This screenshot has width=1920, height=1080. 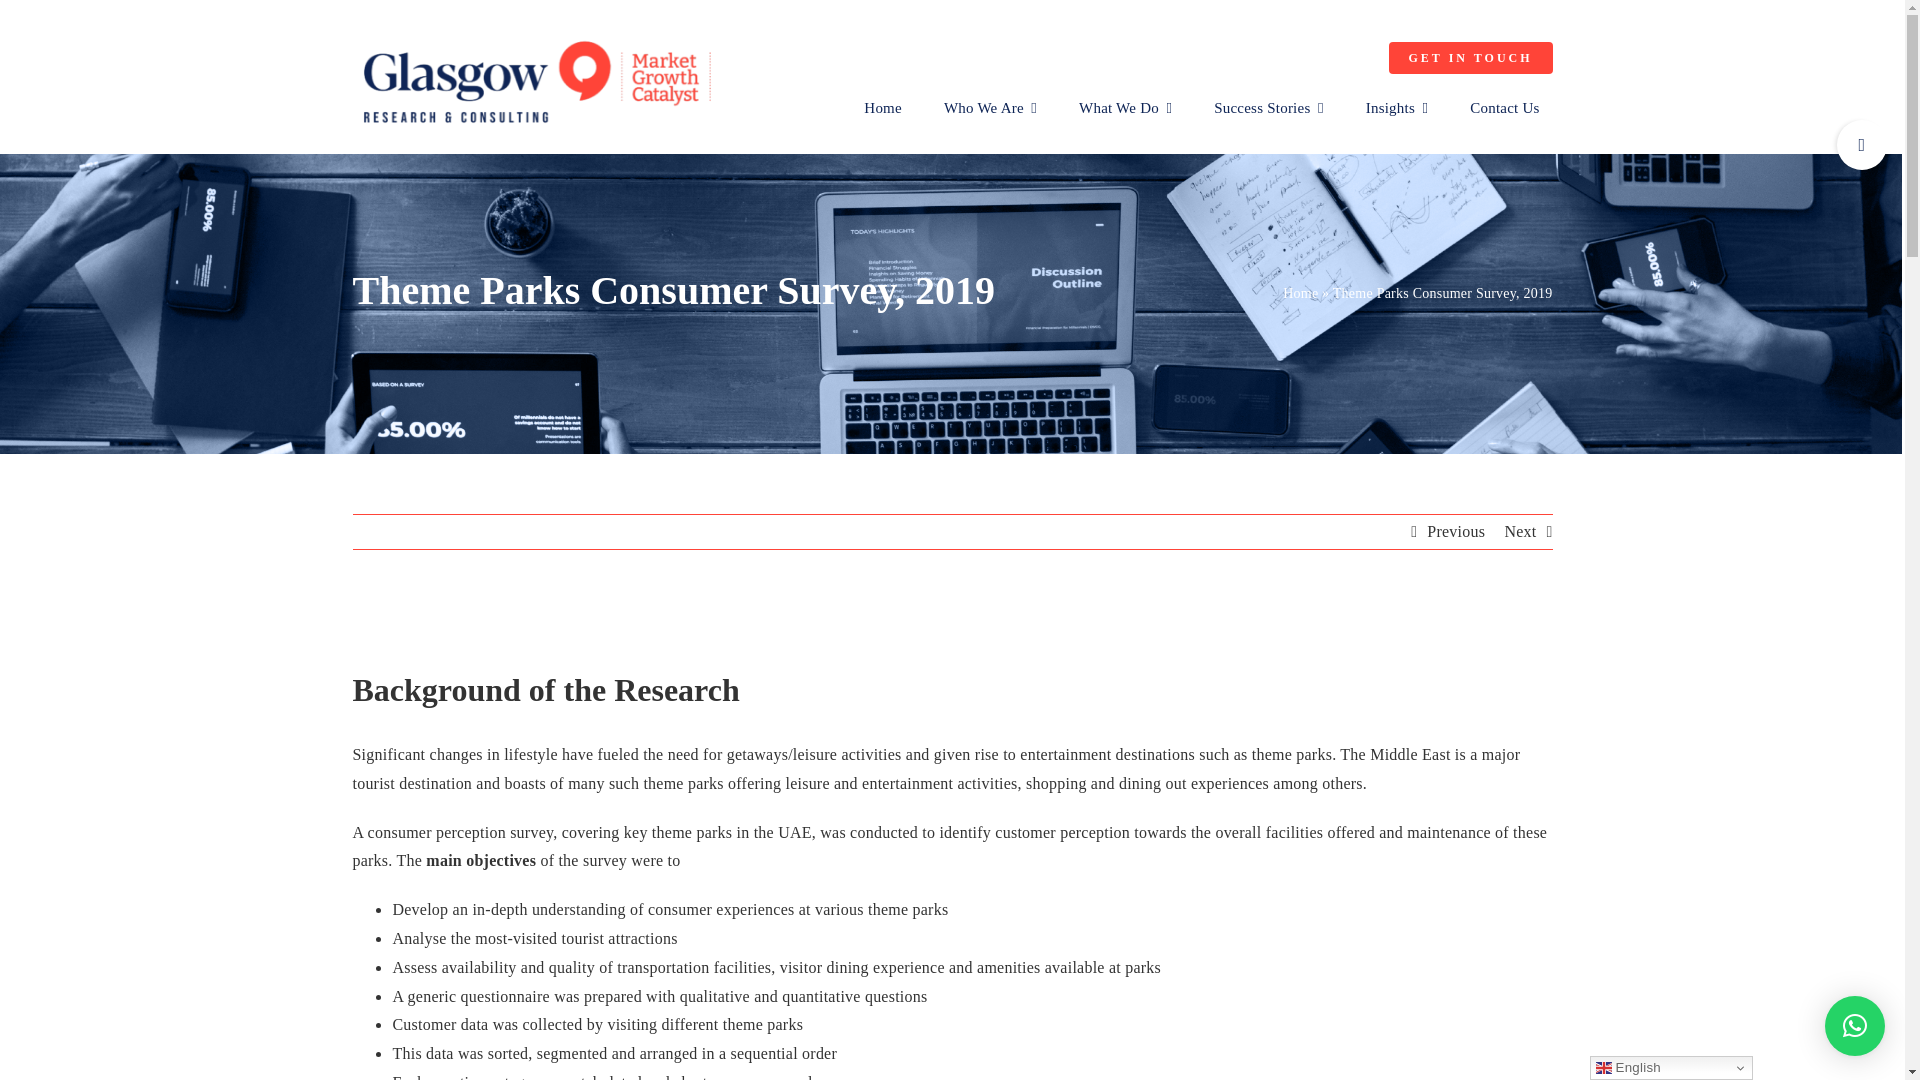 I want to click on Who We Are, so click(x=990, y=108).